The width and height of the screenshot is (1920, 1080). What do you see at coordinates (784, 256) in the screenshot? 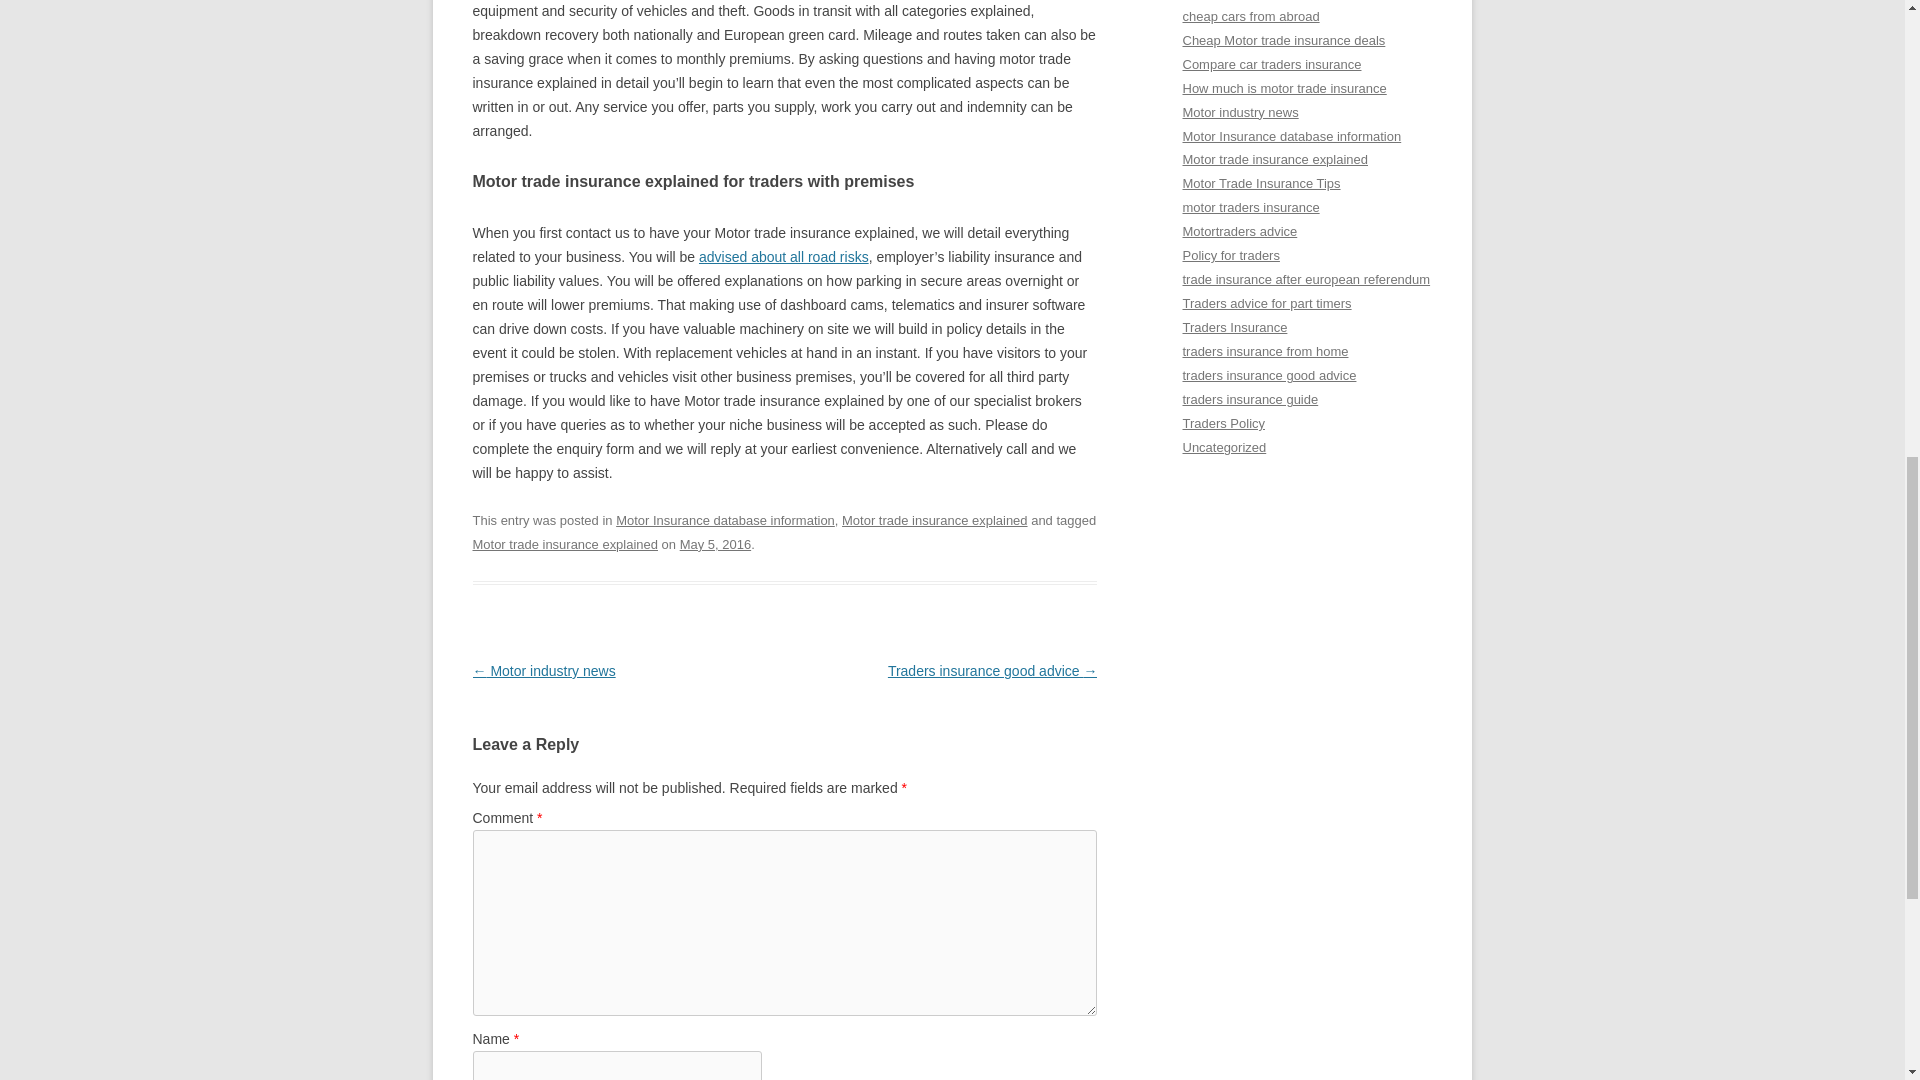
I see `advised about all road risks` at bounding box center [784, 256].